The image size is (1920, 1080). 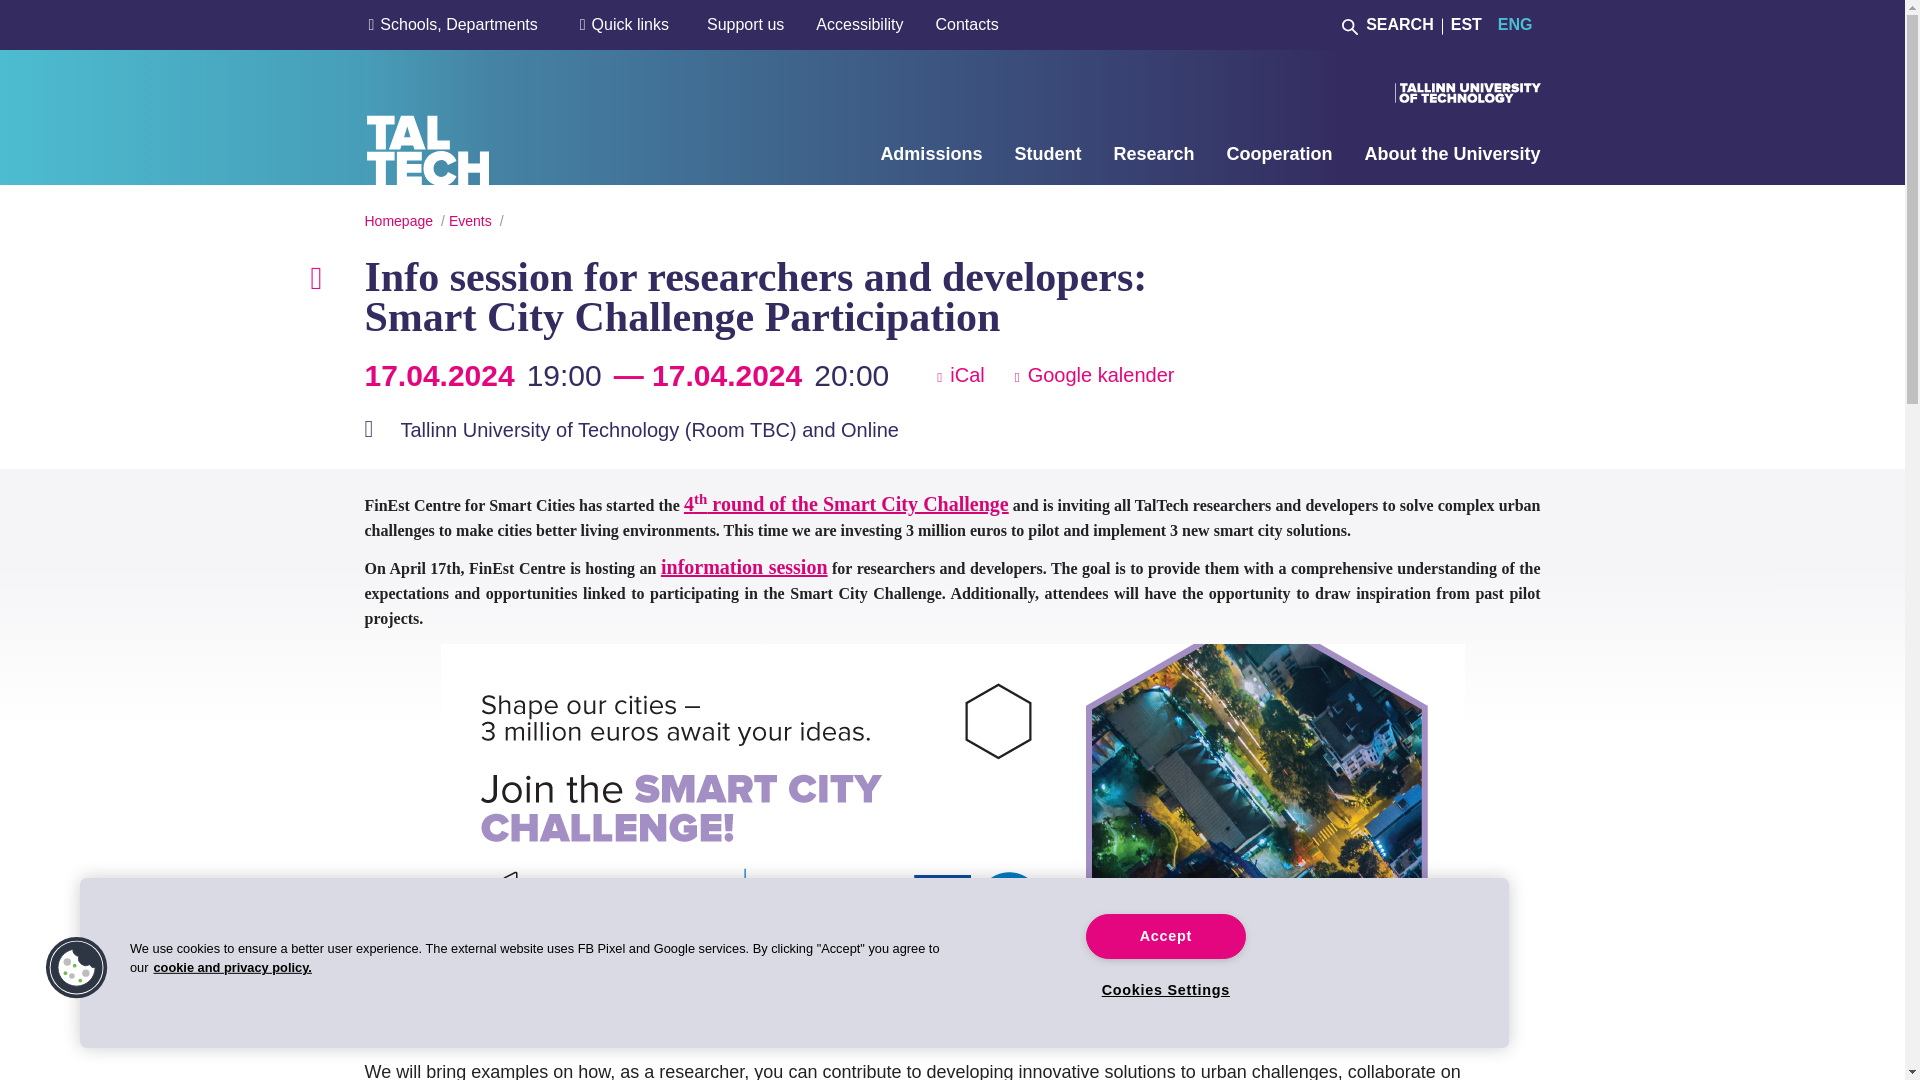 I want to click on EST, so click(x=1466, y=24).